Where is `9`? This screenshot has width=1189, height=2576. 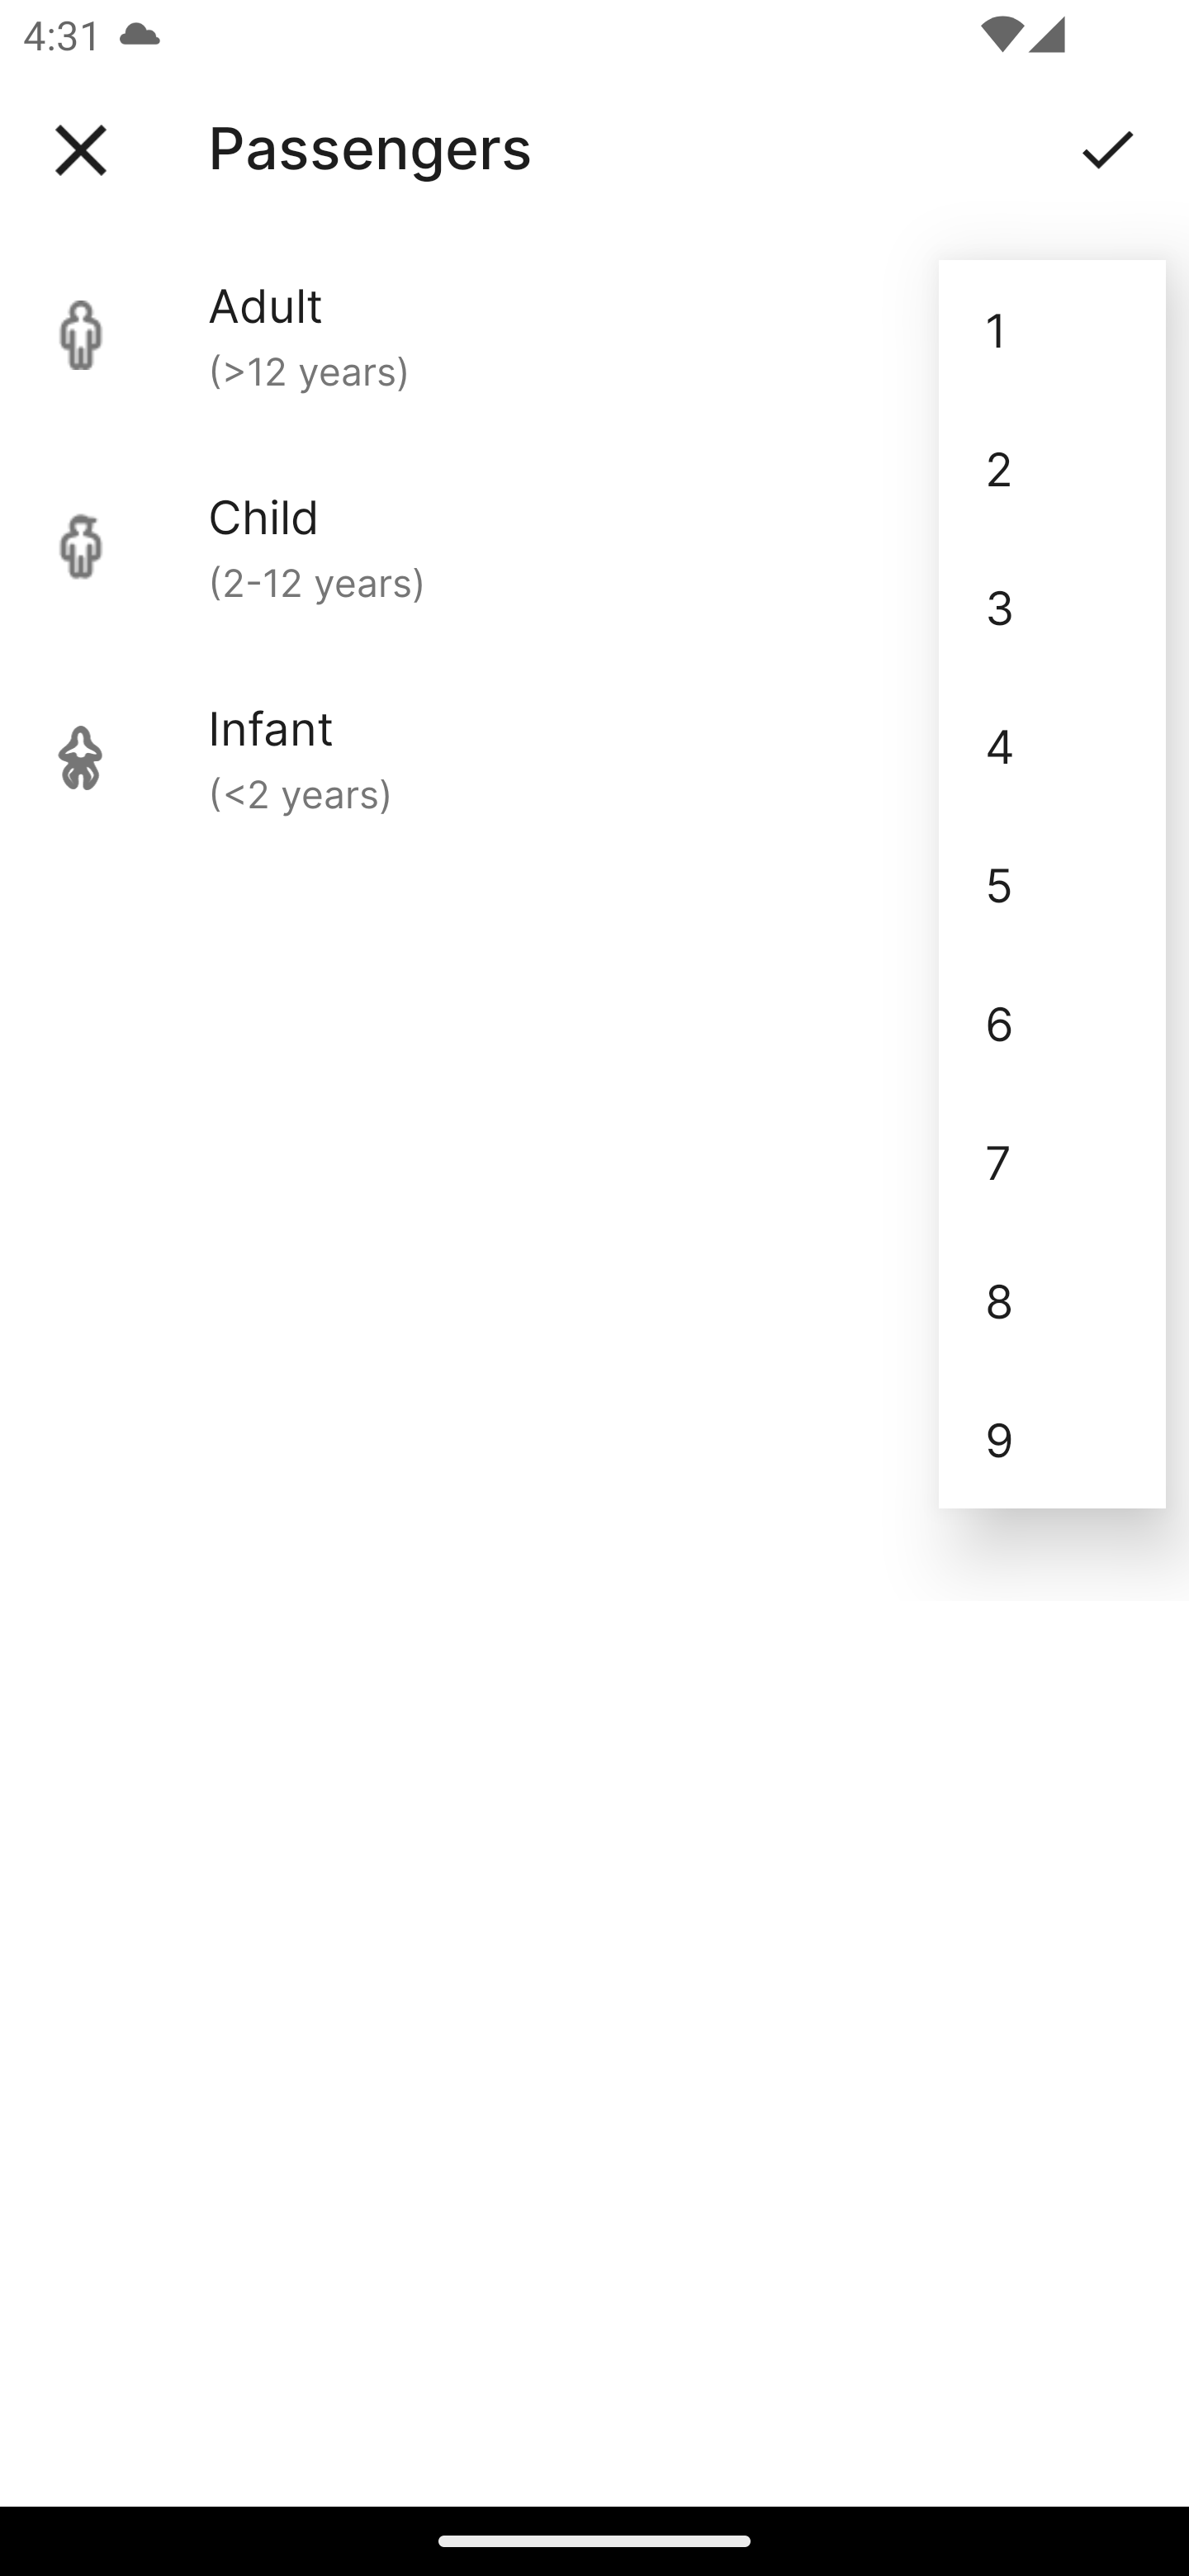
9 is located at coordinates (1052, 1440).